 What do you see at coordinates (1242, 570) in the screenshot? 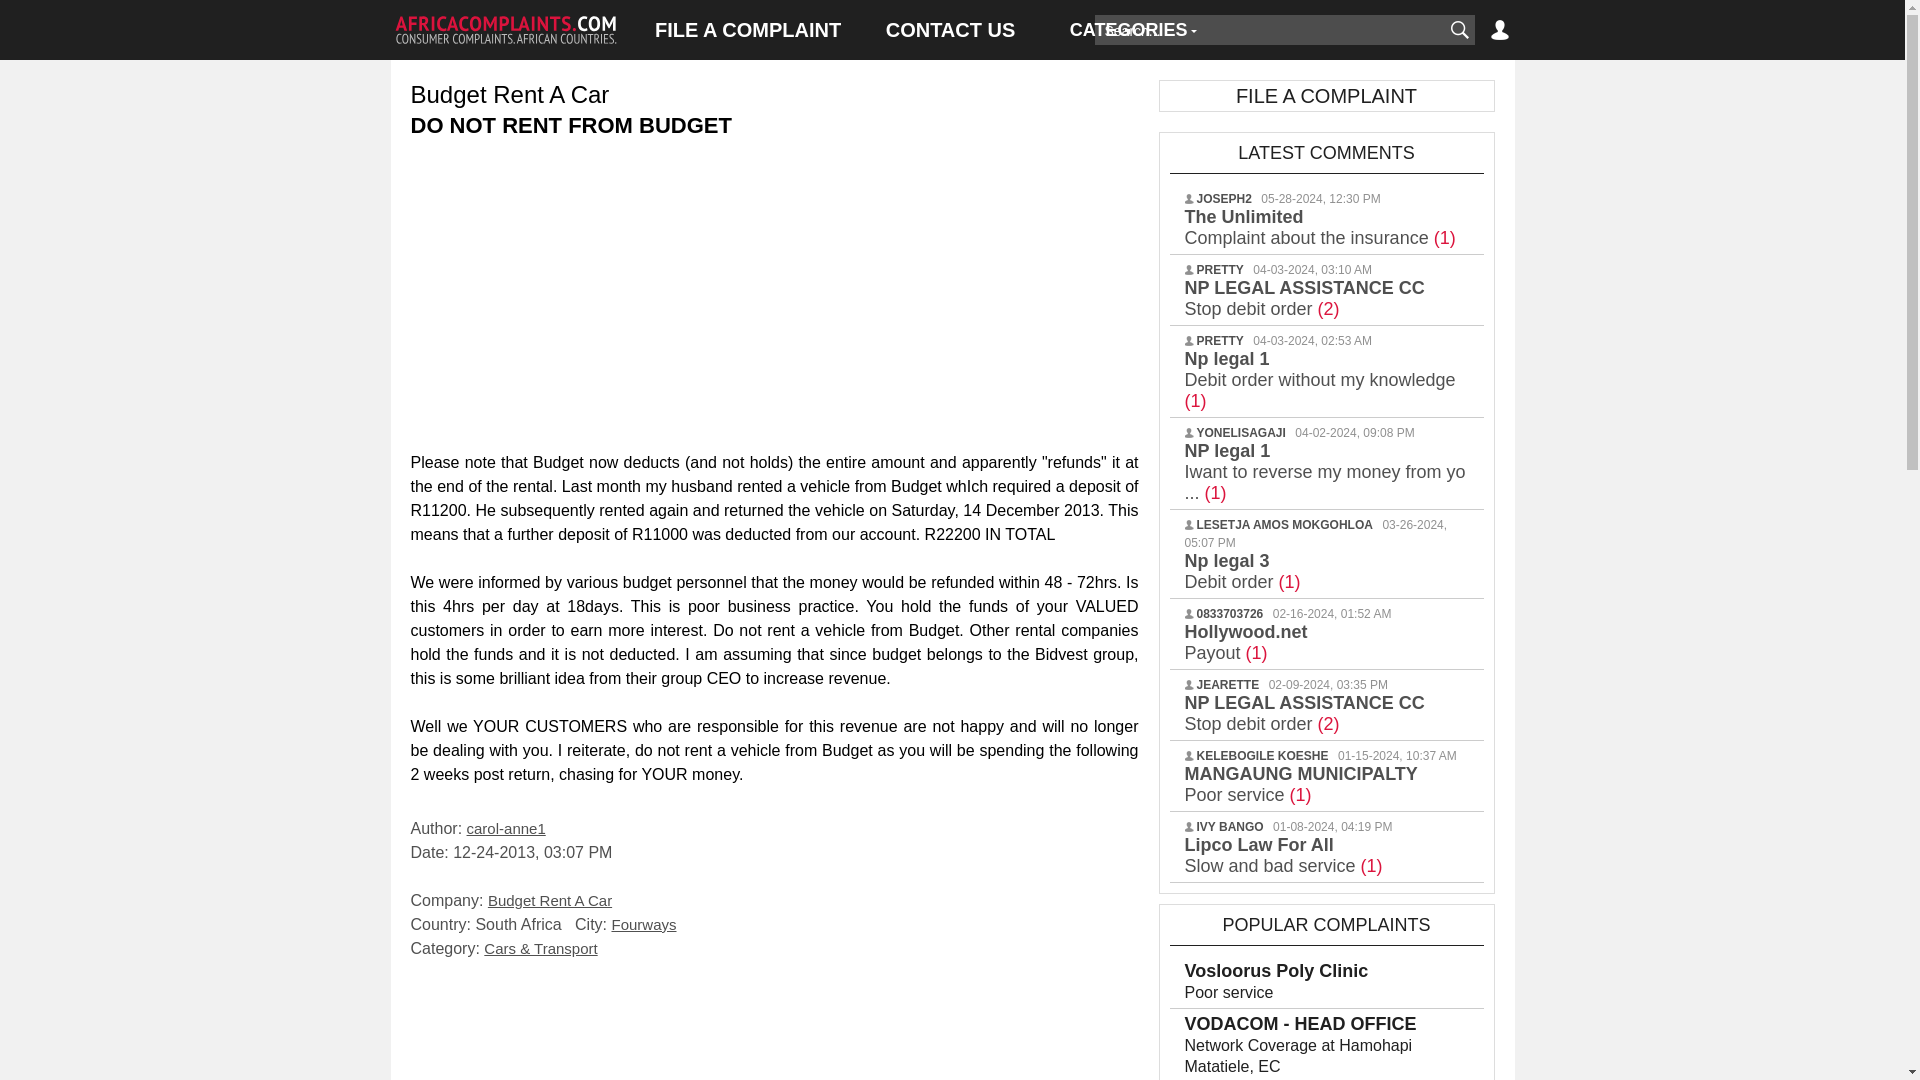
I see `Np legal 3 - Debit order` at bounding box center [1242, 570].